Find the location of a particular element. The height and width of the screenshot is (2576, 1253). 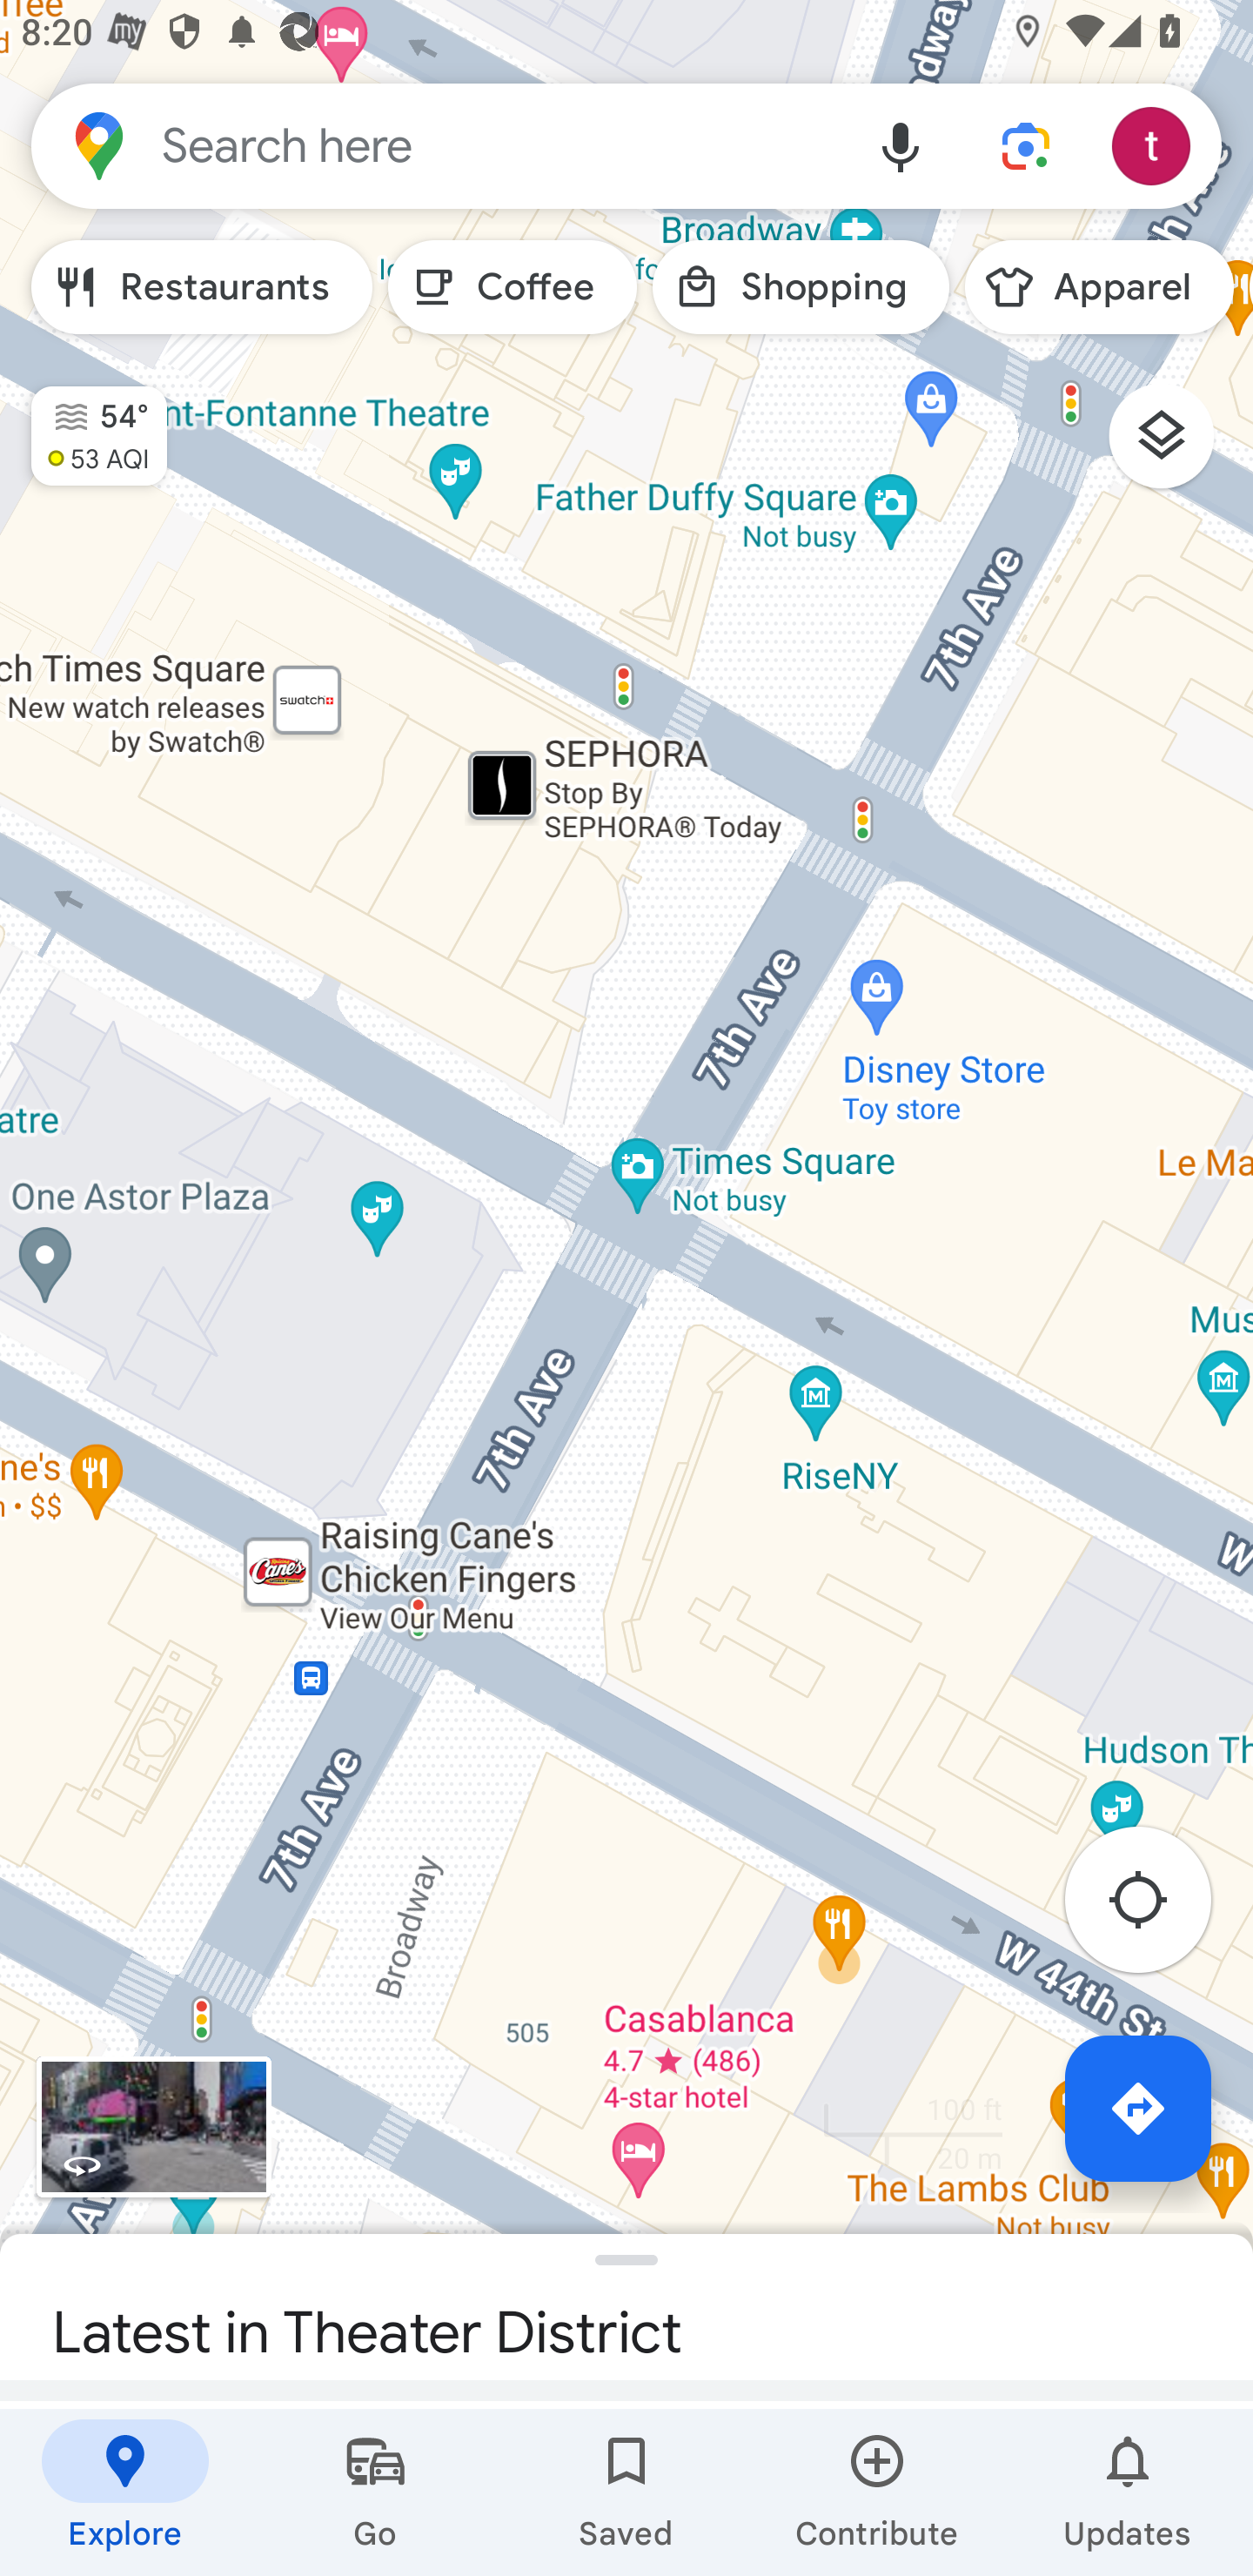

Updates is located at coordinates (1128, 2492).